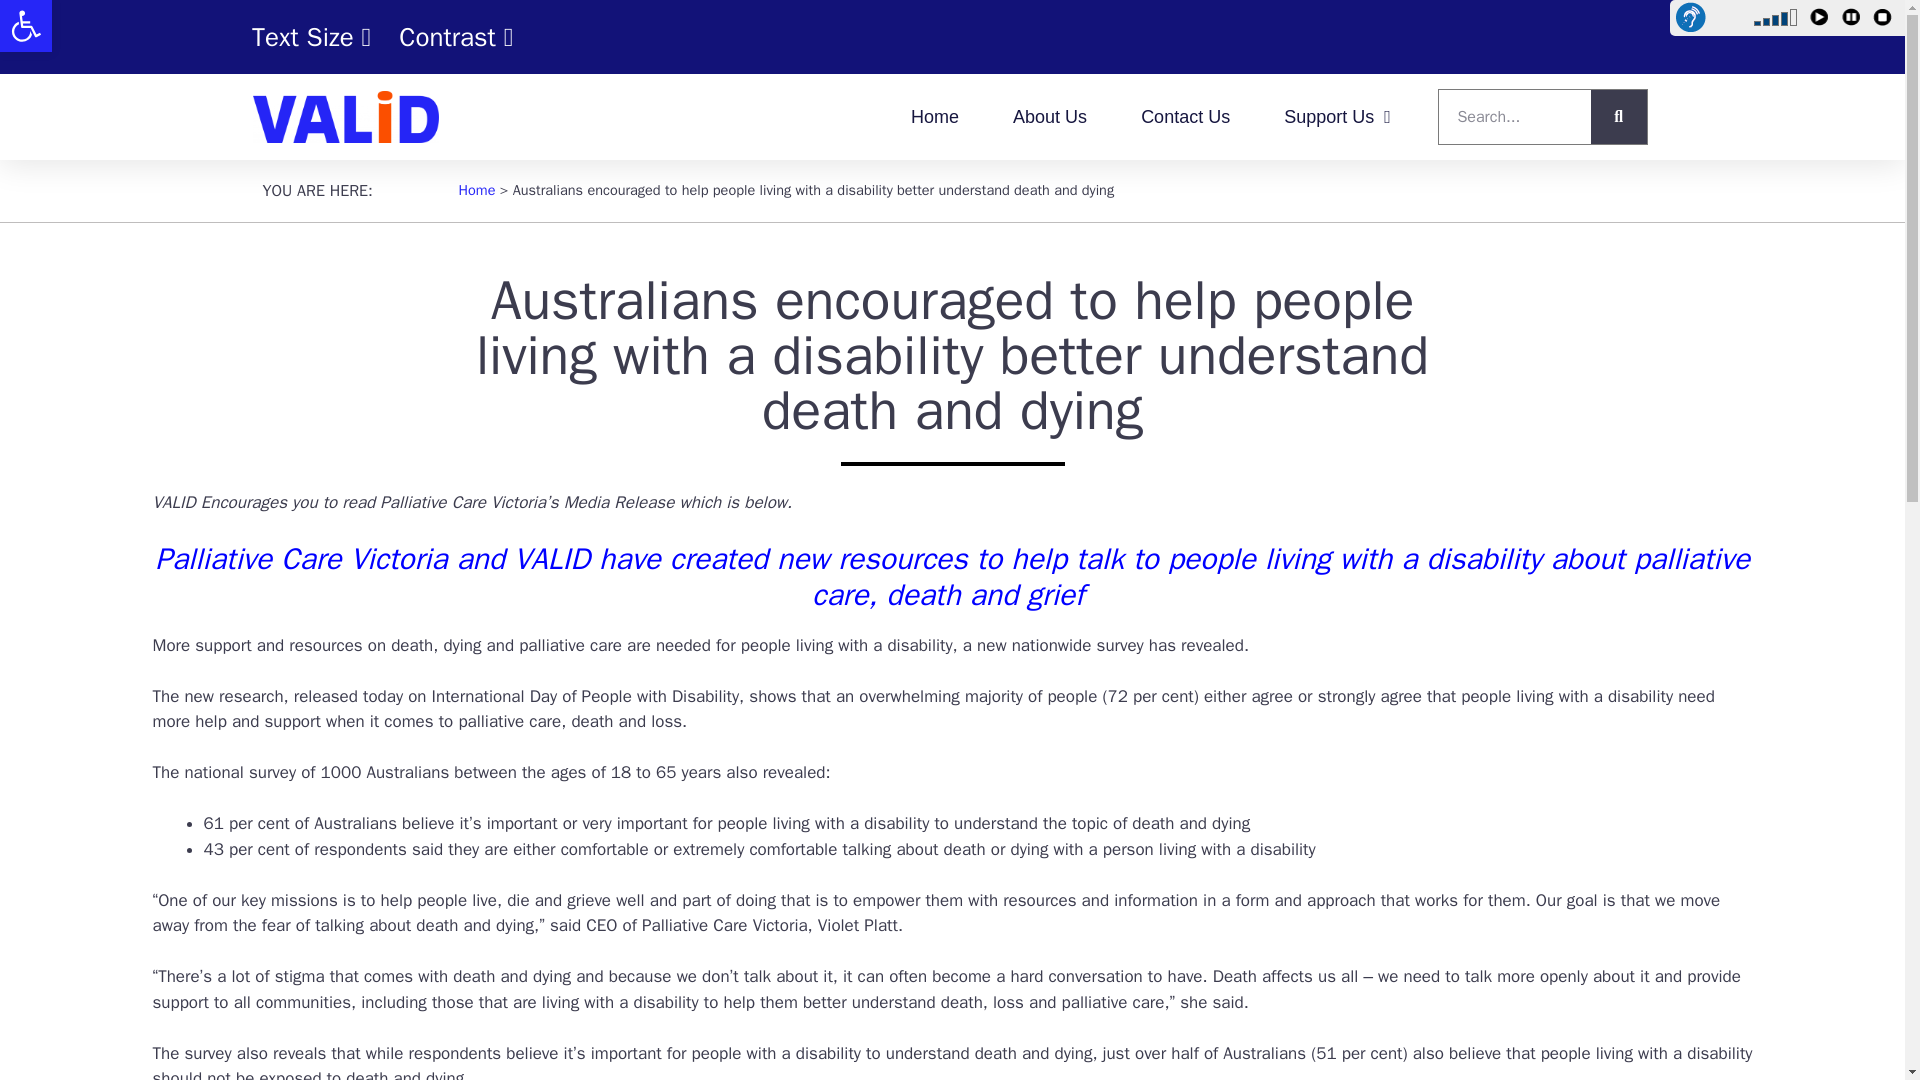 The width and height of the screenshot is (1920, 1080). Describe the element at coordinates (934, 116) in the screenshot. I see `Accessibility Tools` at that location.